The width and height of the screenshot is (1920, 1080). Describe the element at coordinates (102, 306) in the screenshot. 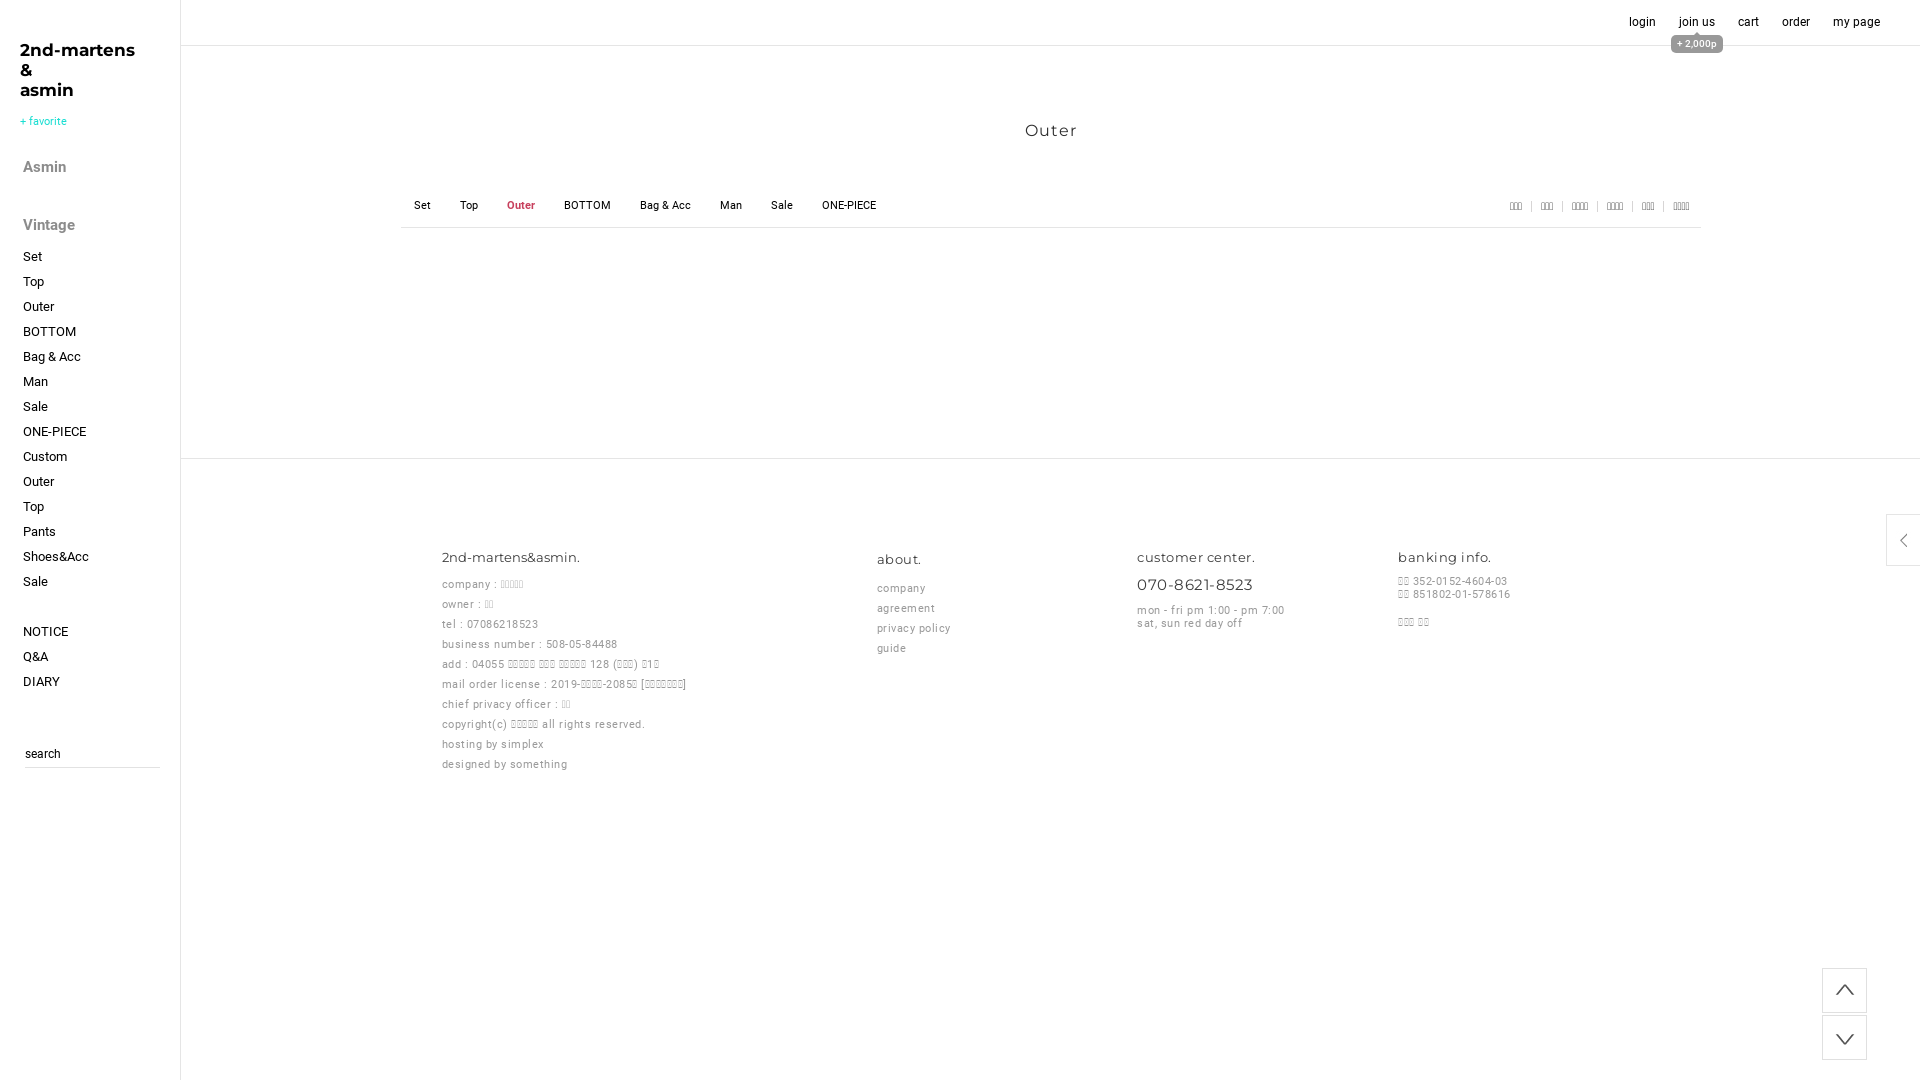

I see `Outer` at that location.